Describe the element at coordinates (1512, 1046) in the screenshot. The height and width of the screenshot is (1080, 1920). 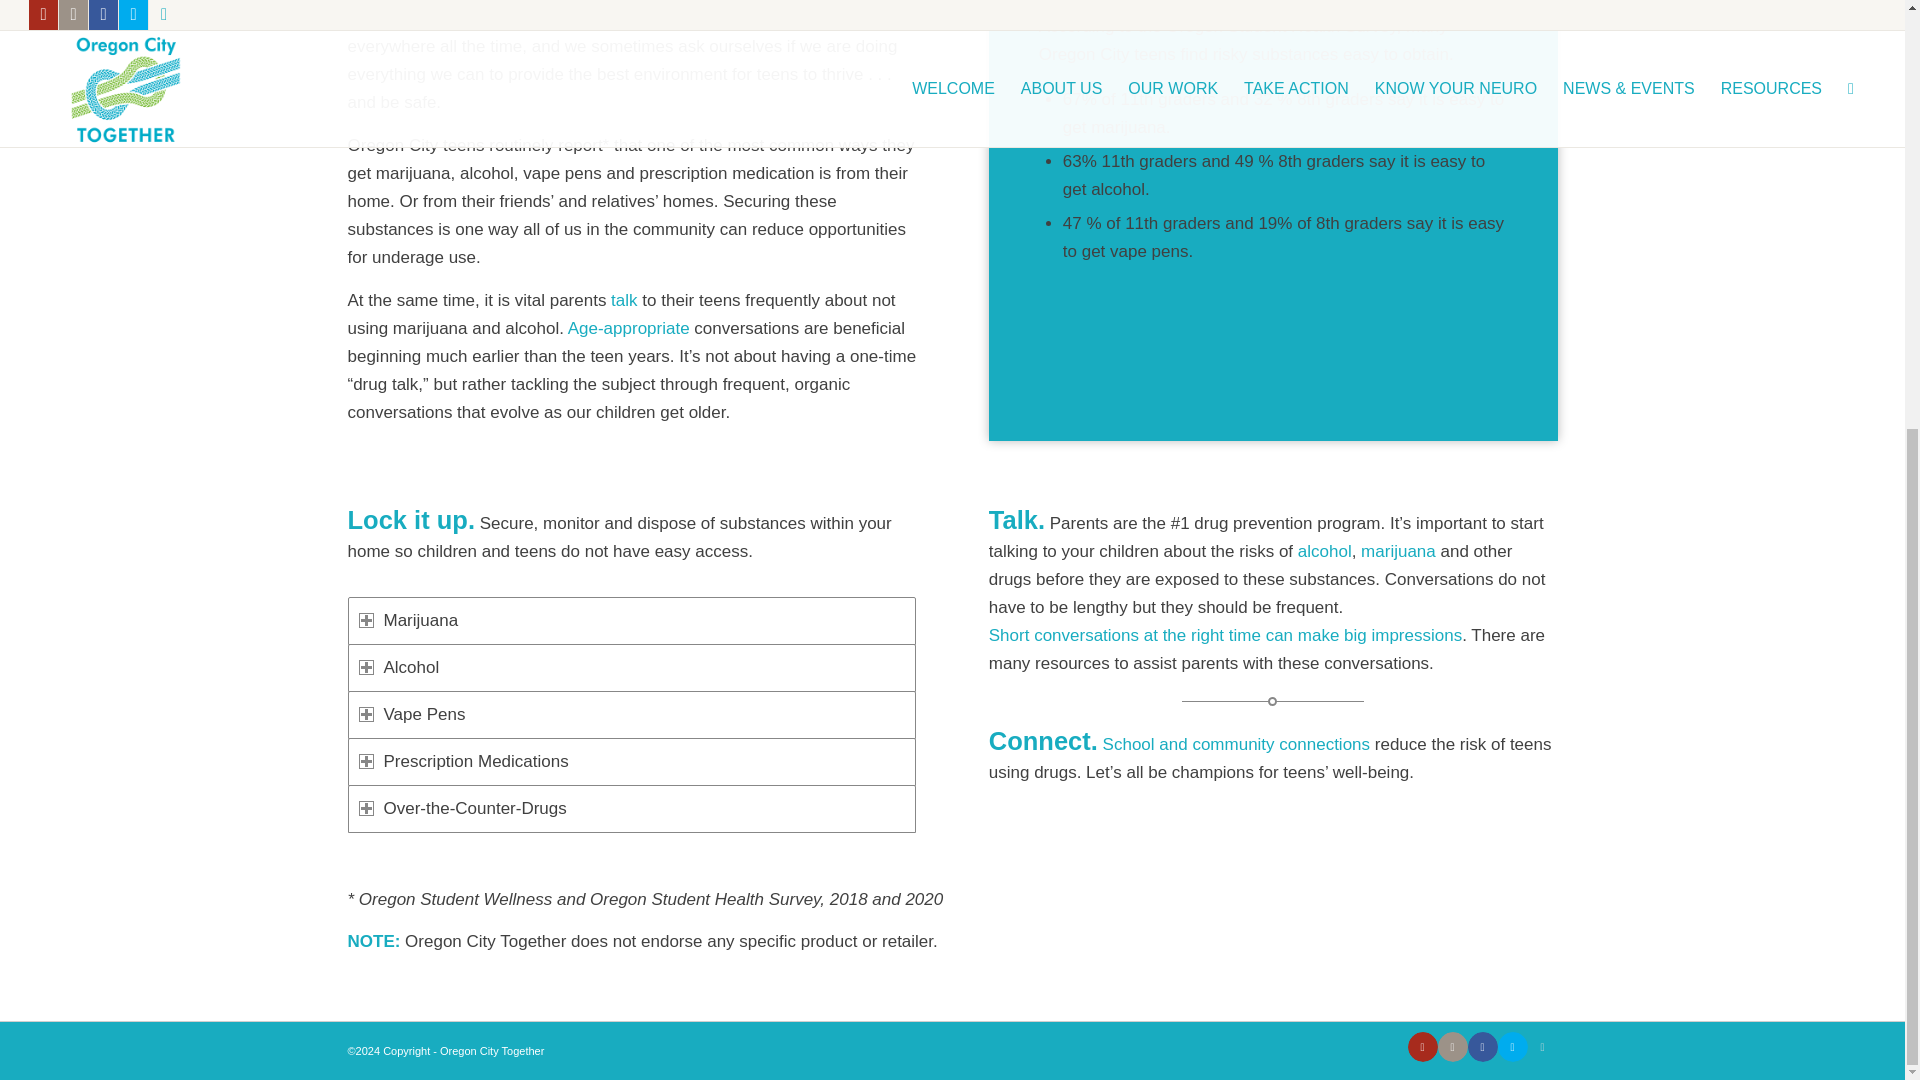
I see `Twitter` at that location.